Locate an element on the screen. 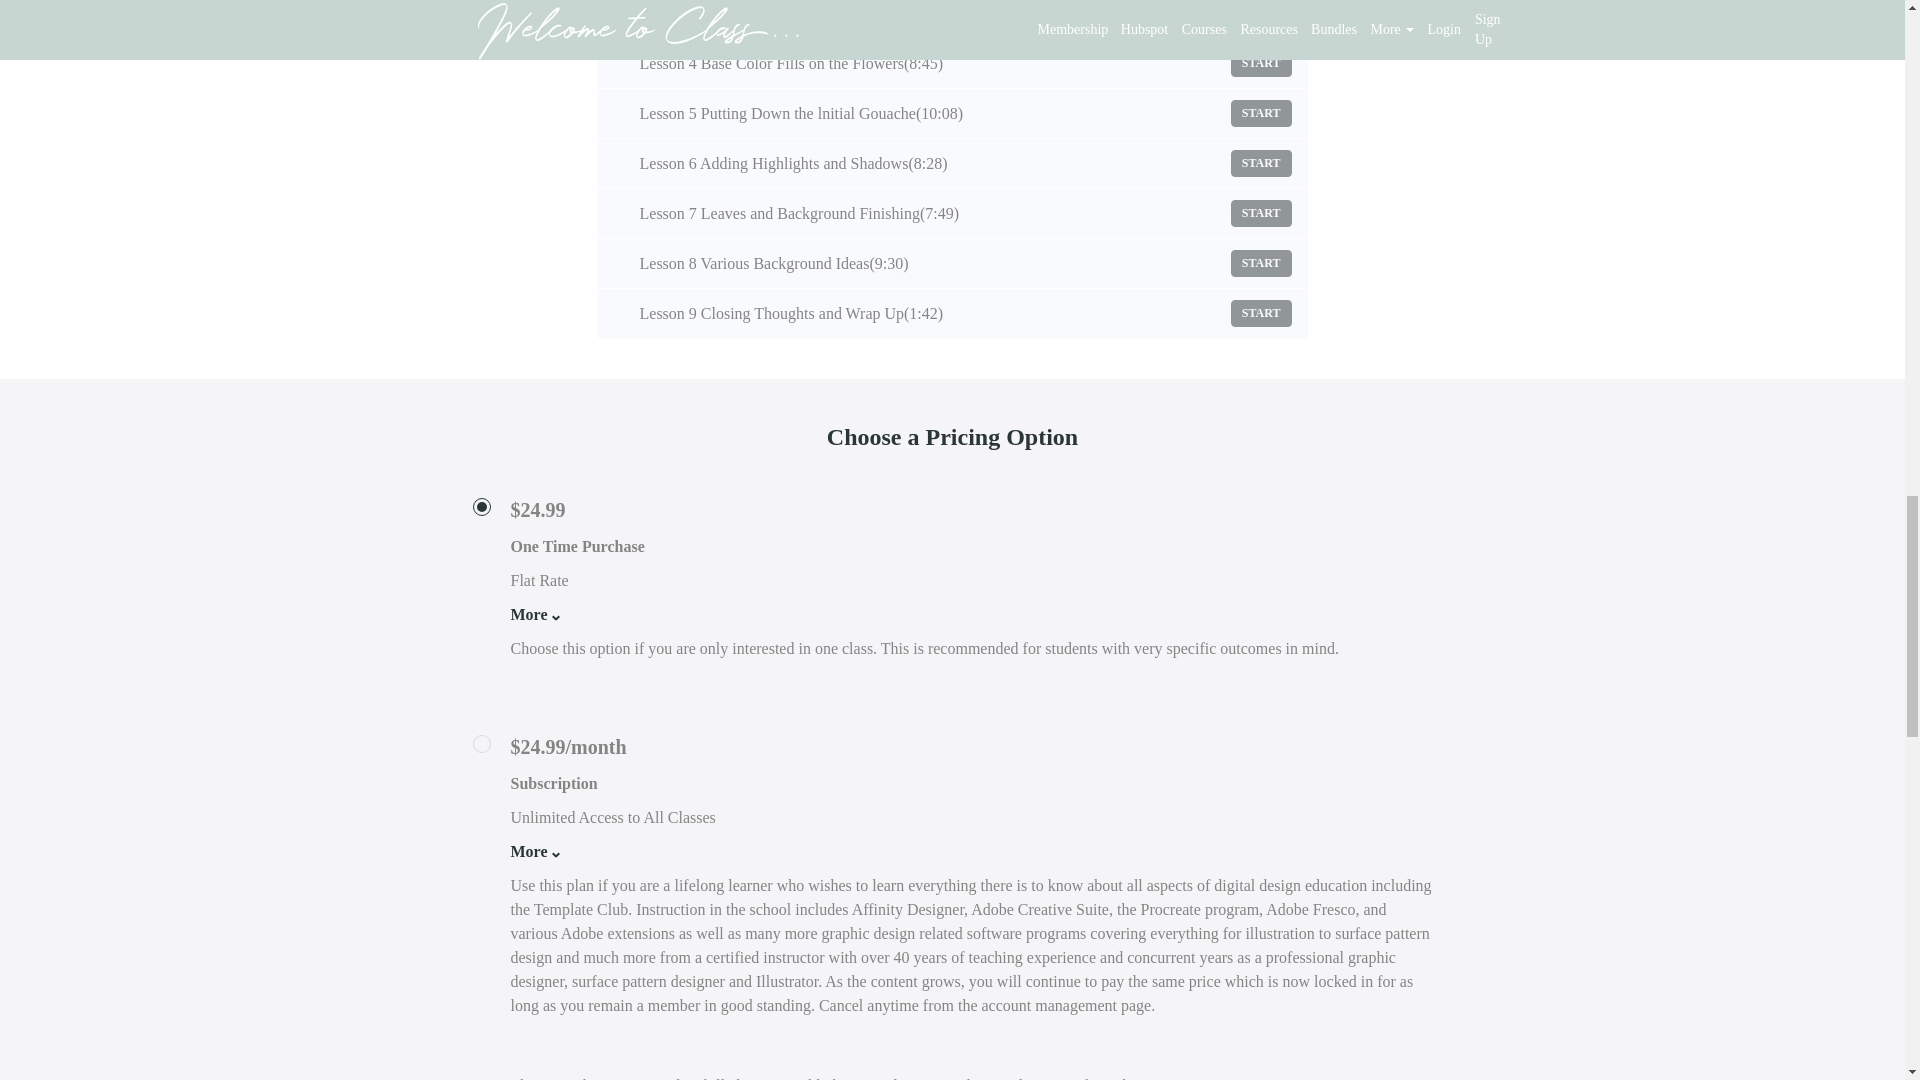  START is located at coordinates (1261, 114).